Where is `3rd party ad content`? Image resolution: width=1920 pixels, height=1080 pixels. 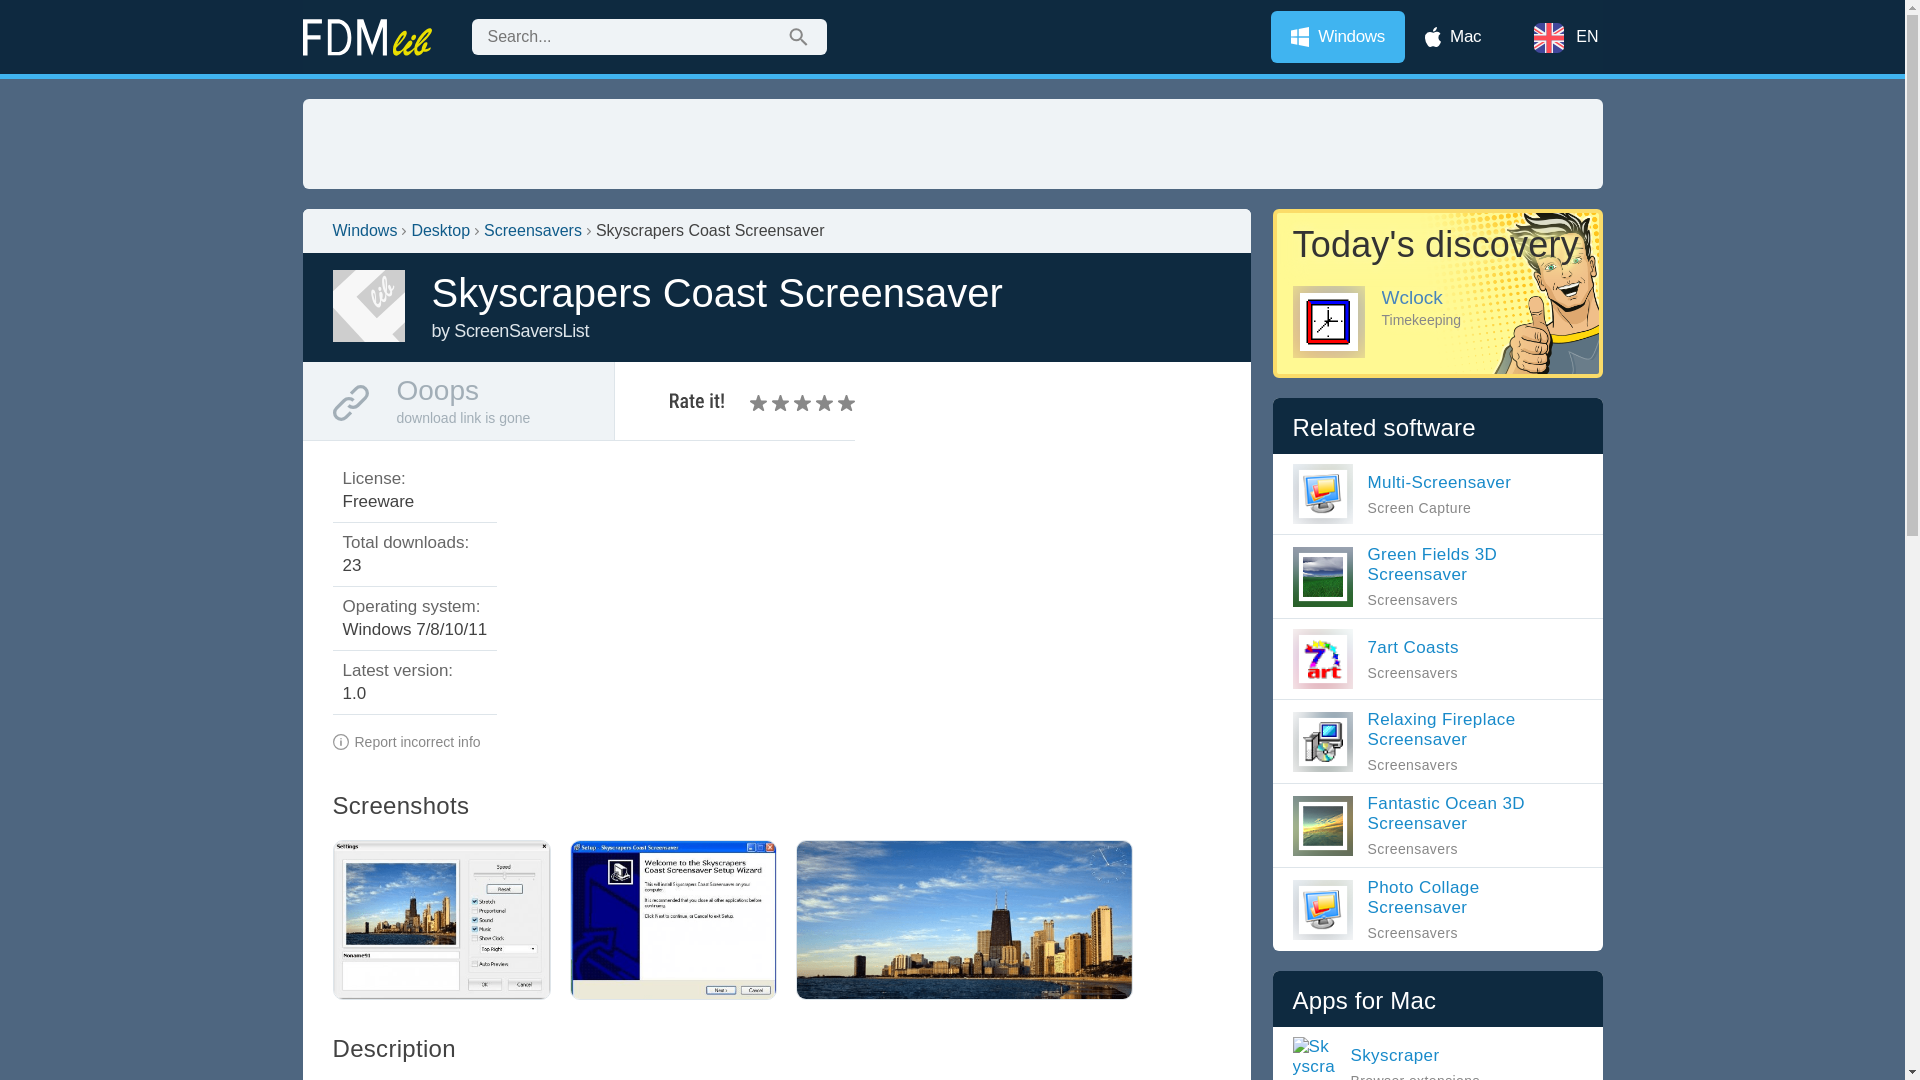
3rd party ad content is located at coordinates (951, 144).